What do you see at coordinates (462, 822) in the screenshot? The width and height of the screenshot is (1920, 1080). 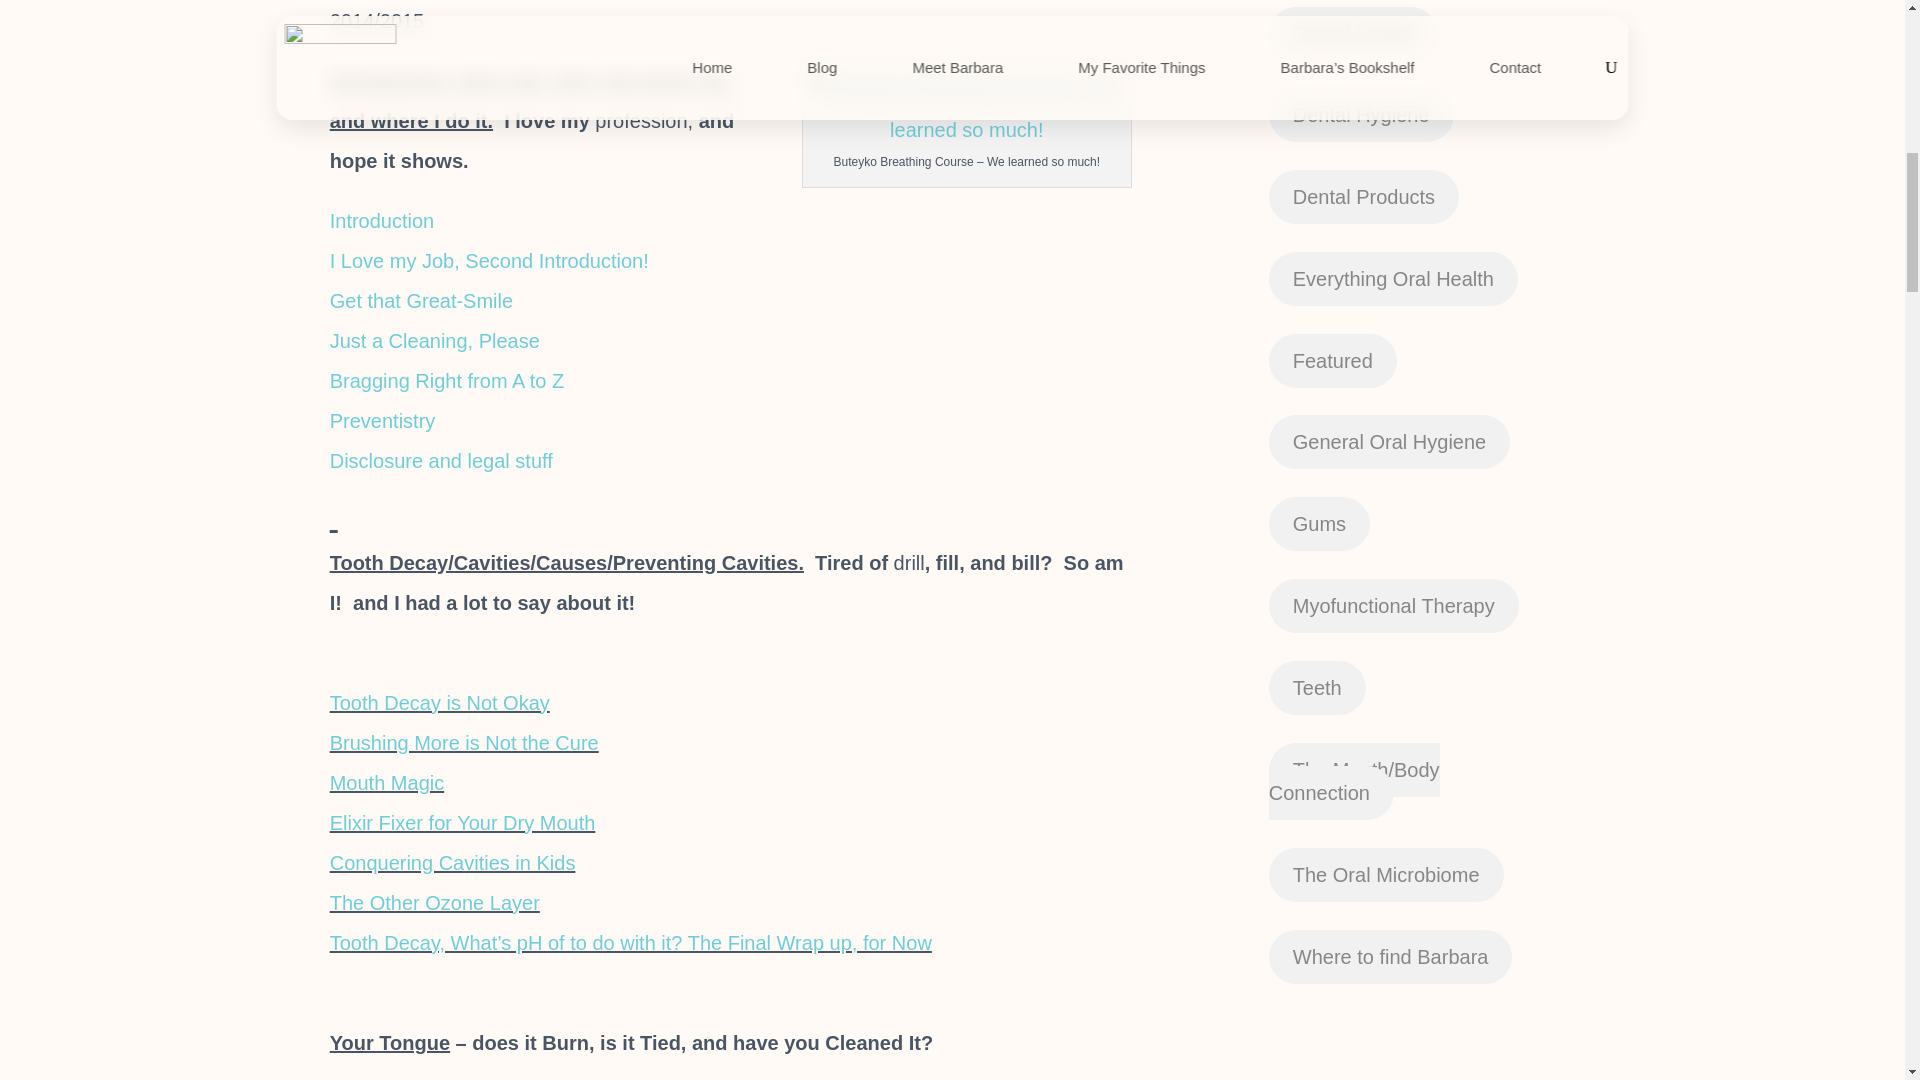 I see `Elixir Fixer for Your Dry Mouth` at bounding box center [462, 822].